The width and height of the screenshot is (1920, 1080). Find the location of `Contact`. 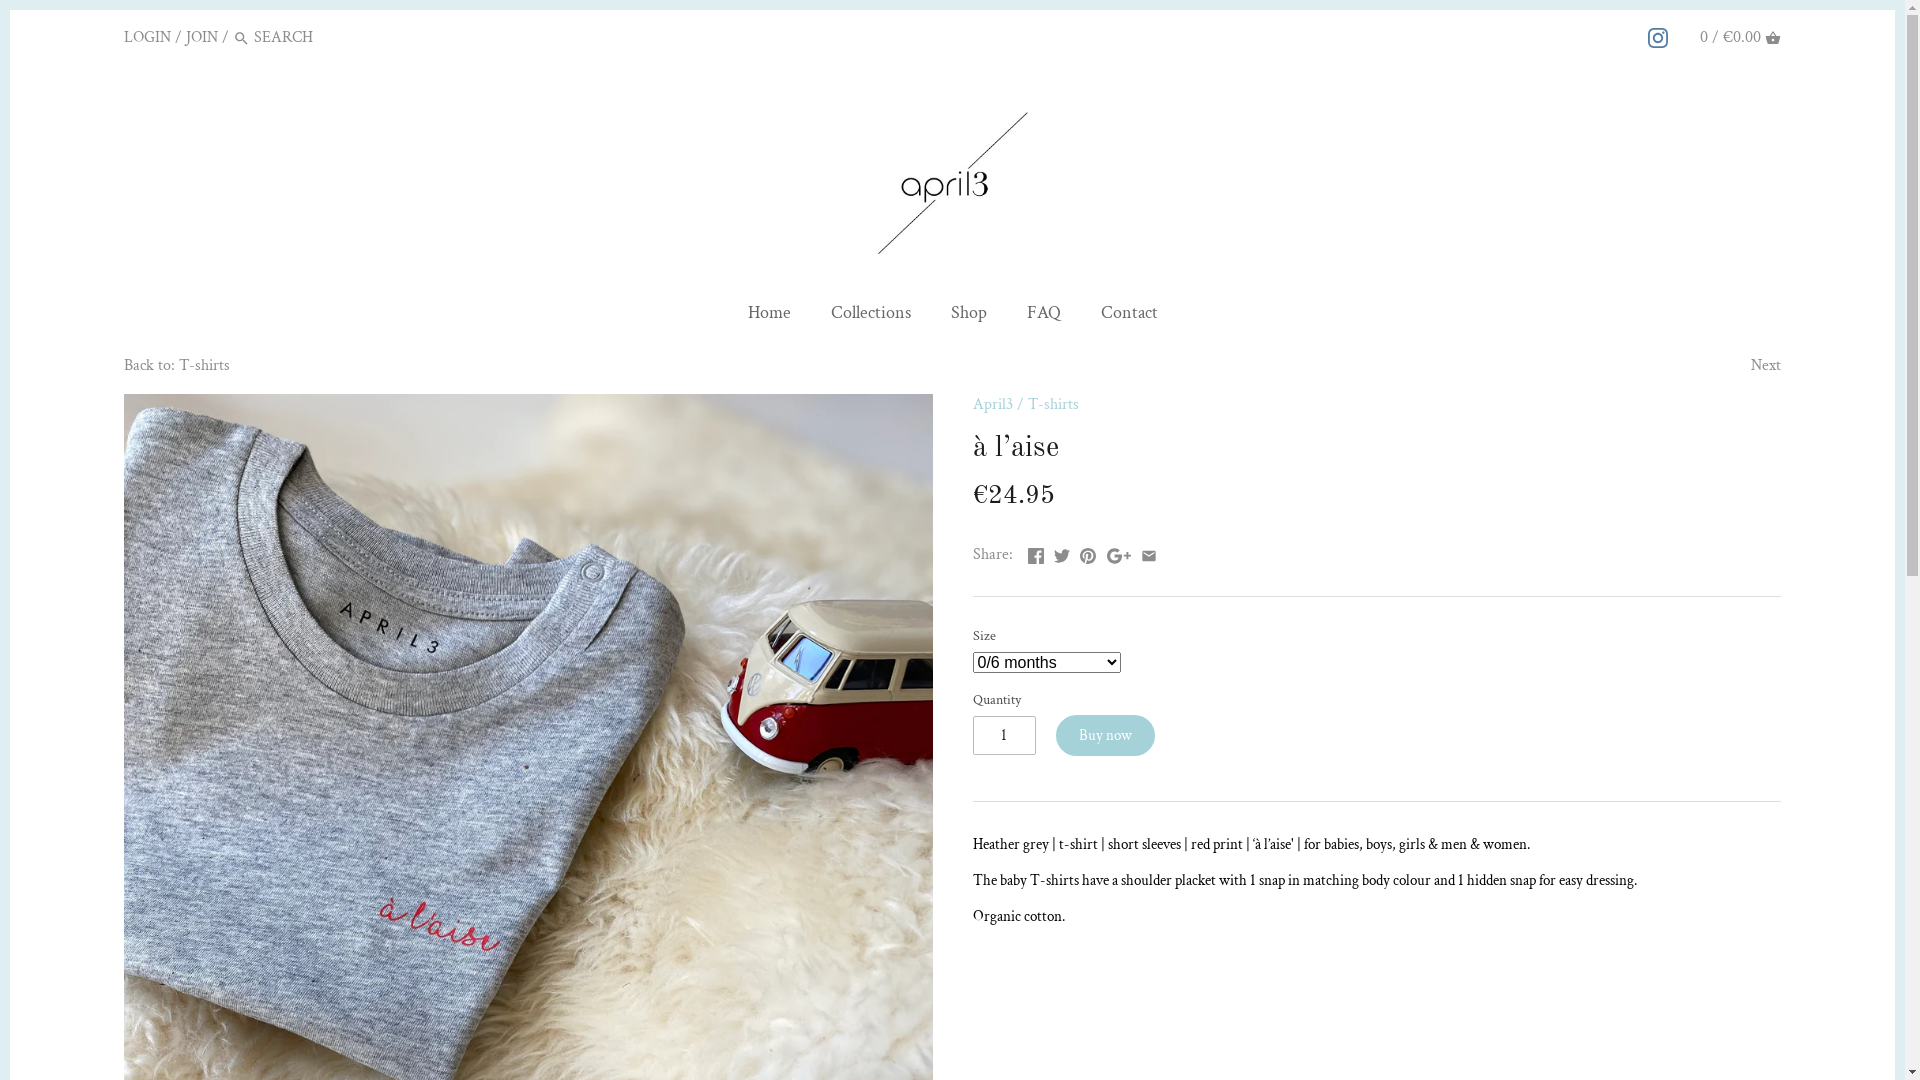

Contact is located at coordinates (1128, 316).